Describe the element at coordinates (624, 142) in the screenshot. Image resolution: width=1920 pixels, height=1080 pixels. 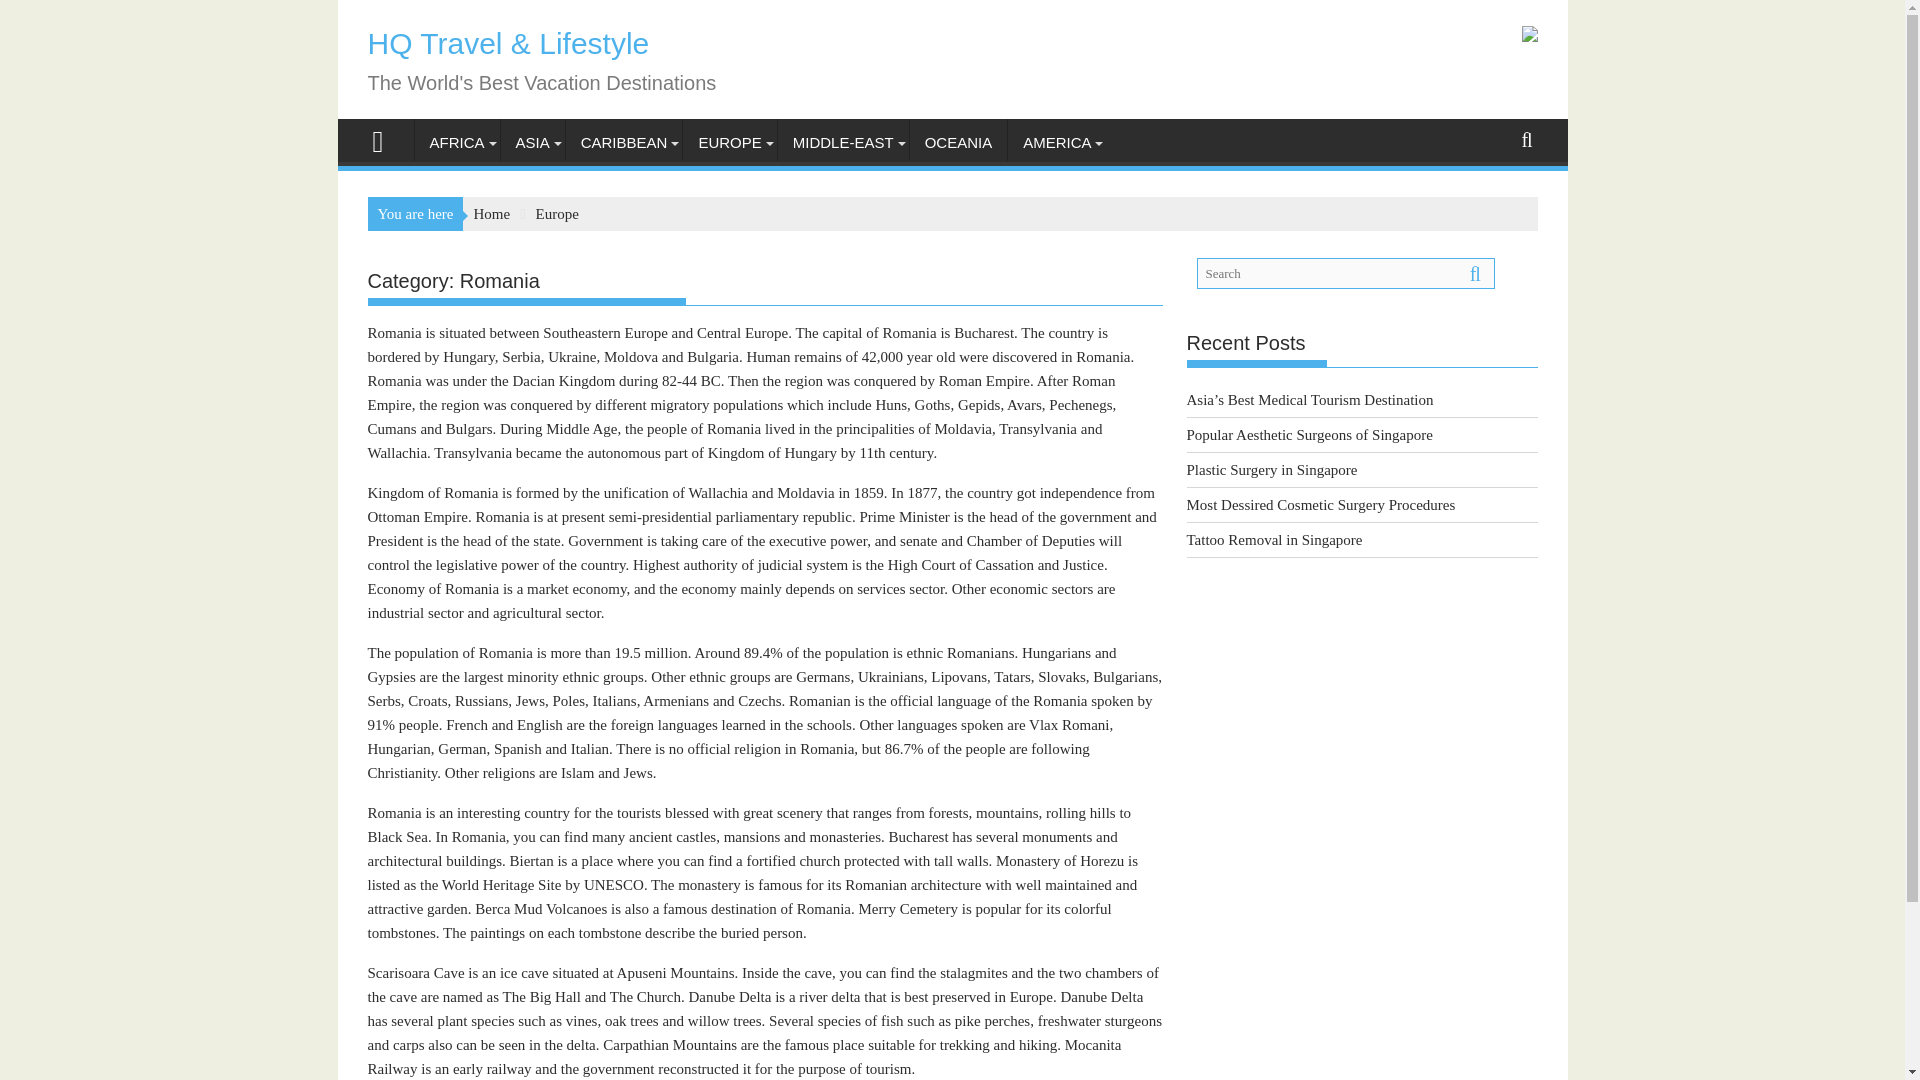
I see `CARIBBEAN` at that location.